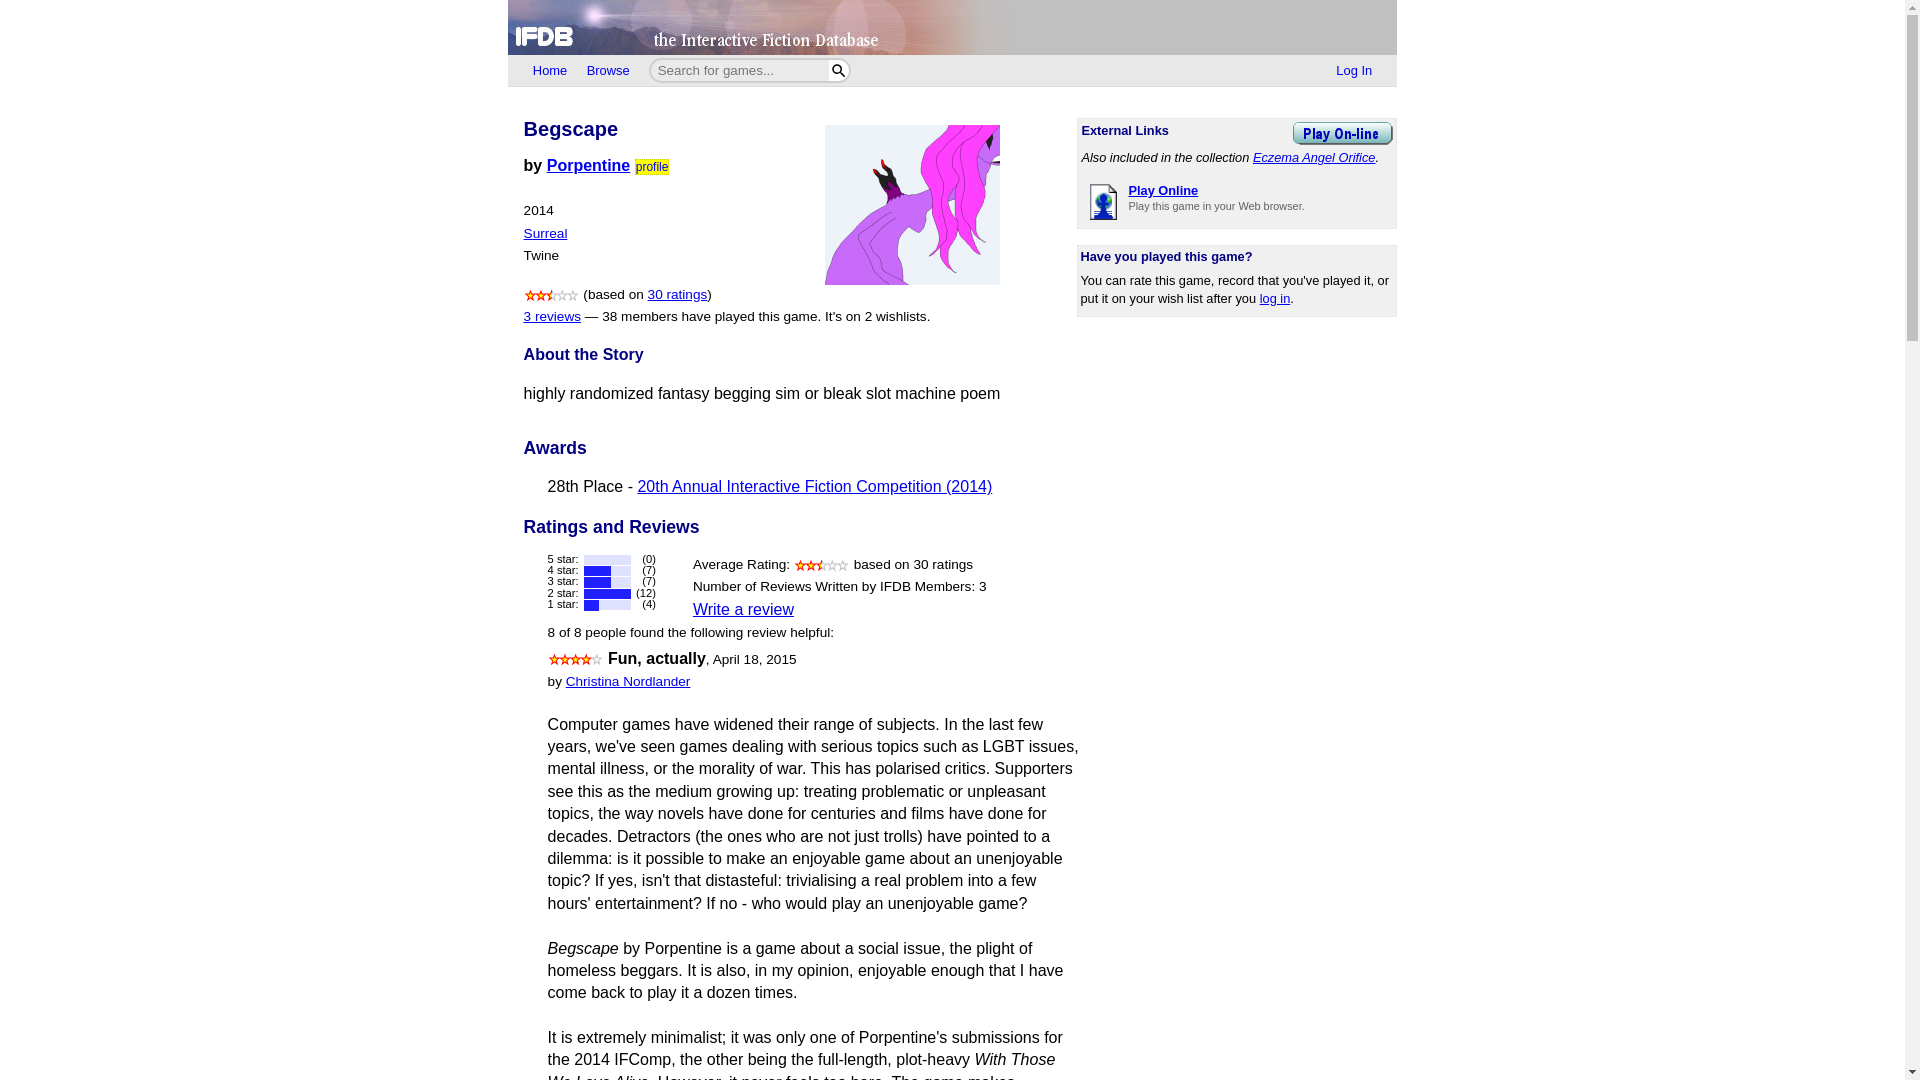  I want to click on 30 ratings, so click(678, 294).